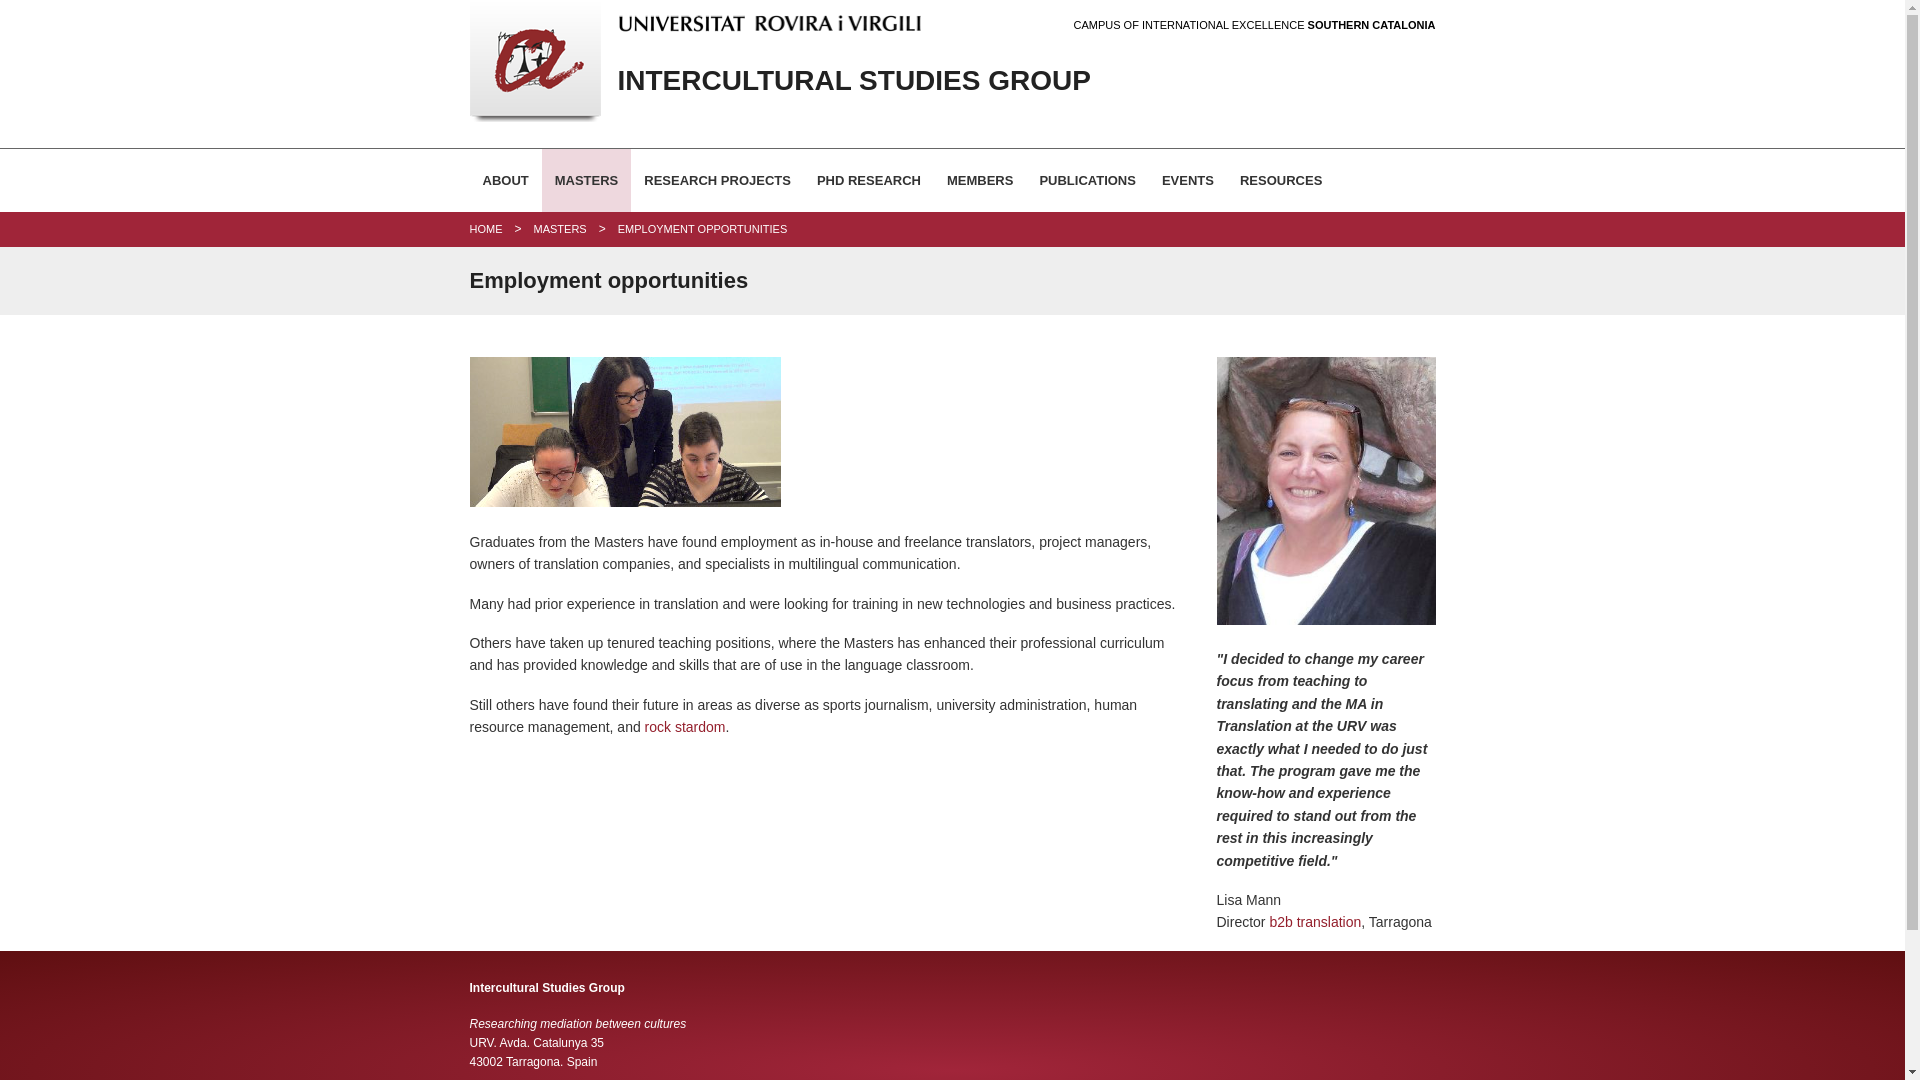 The image size is (1920, 1080). I want to click on CAMPUS OF INTERNATIONAL EXCELLENCE SOUTHERN CATALONIA, so click(1254, 26).